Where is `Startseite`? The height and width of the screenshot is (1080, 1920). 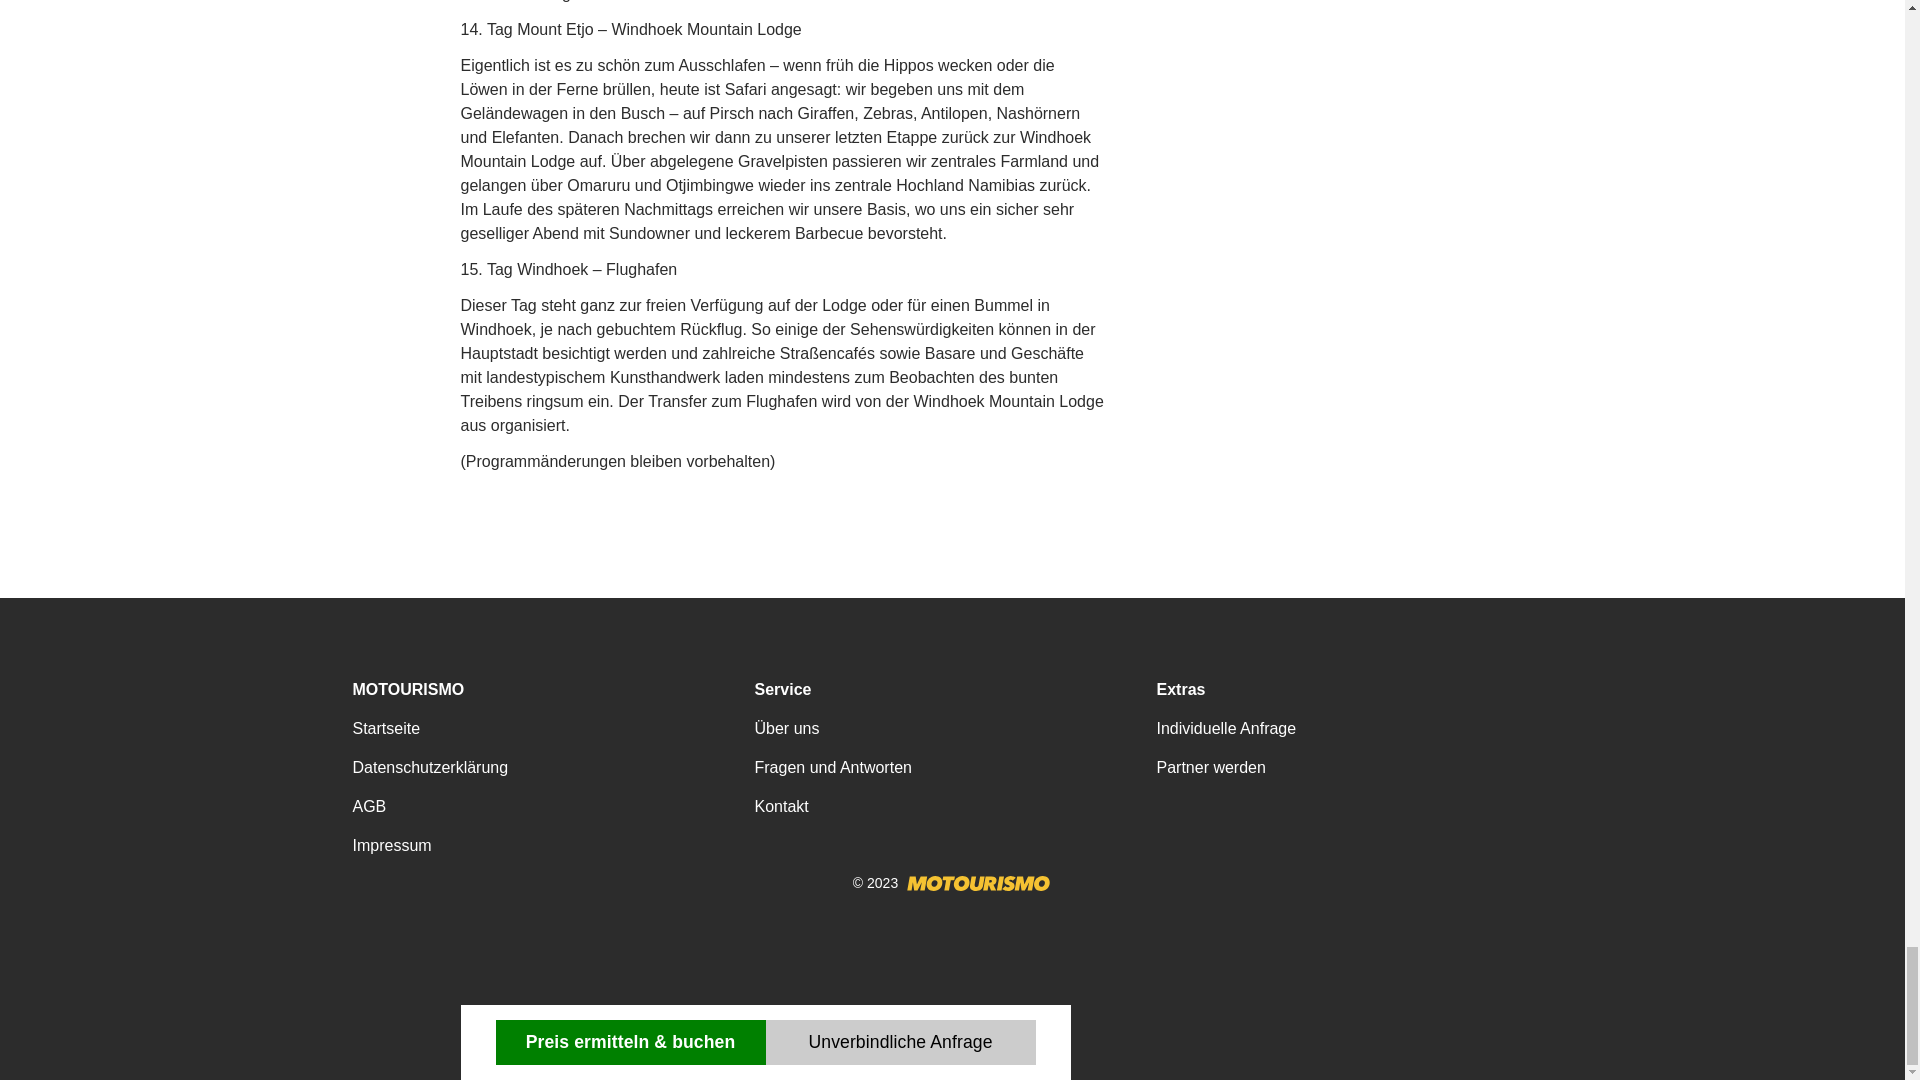
Startseite is located at coordinates (386, 728).